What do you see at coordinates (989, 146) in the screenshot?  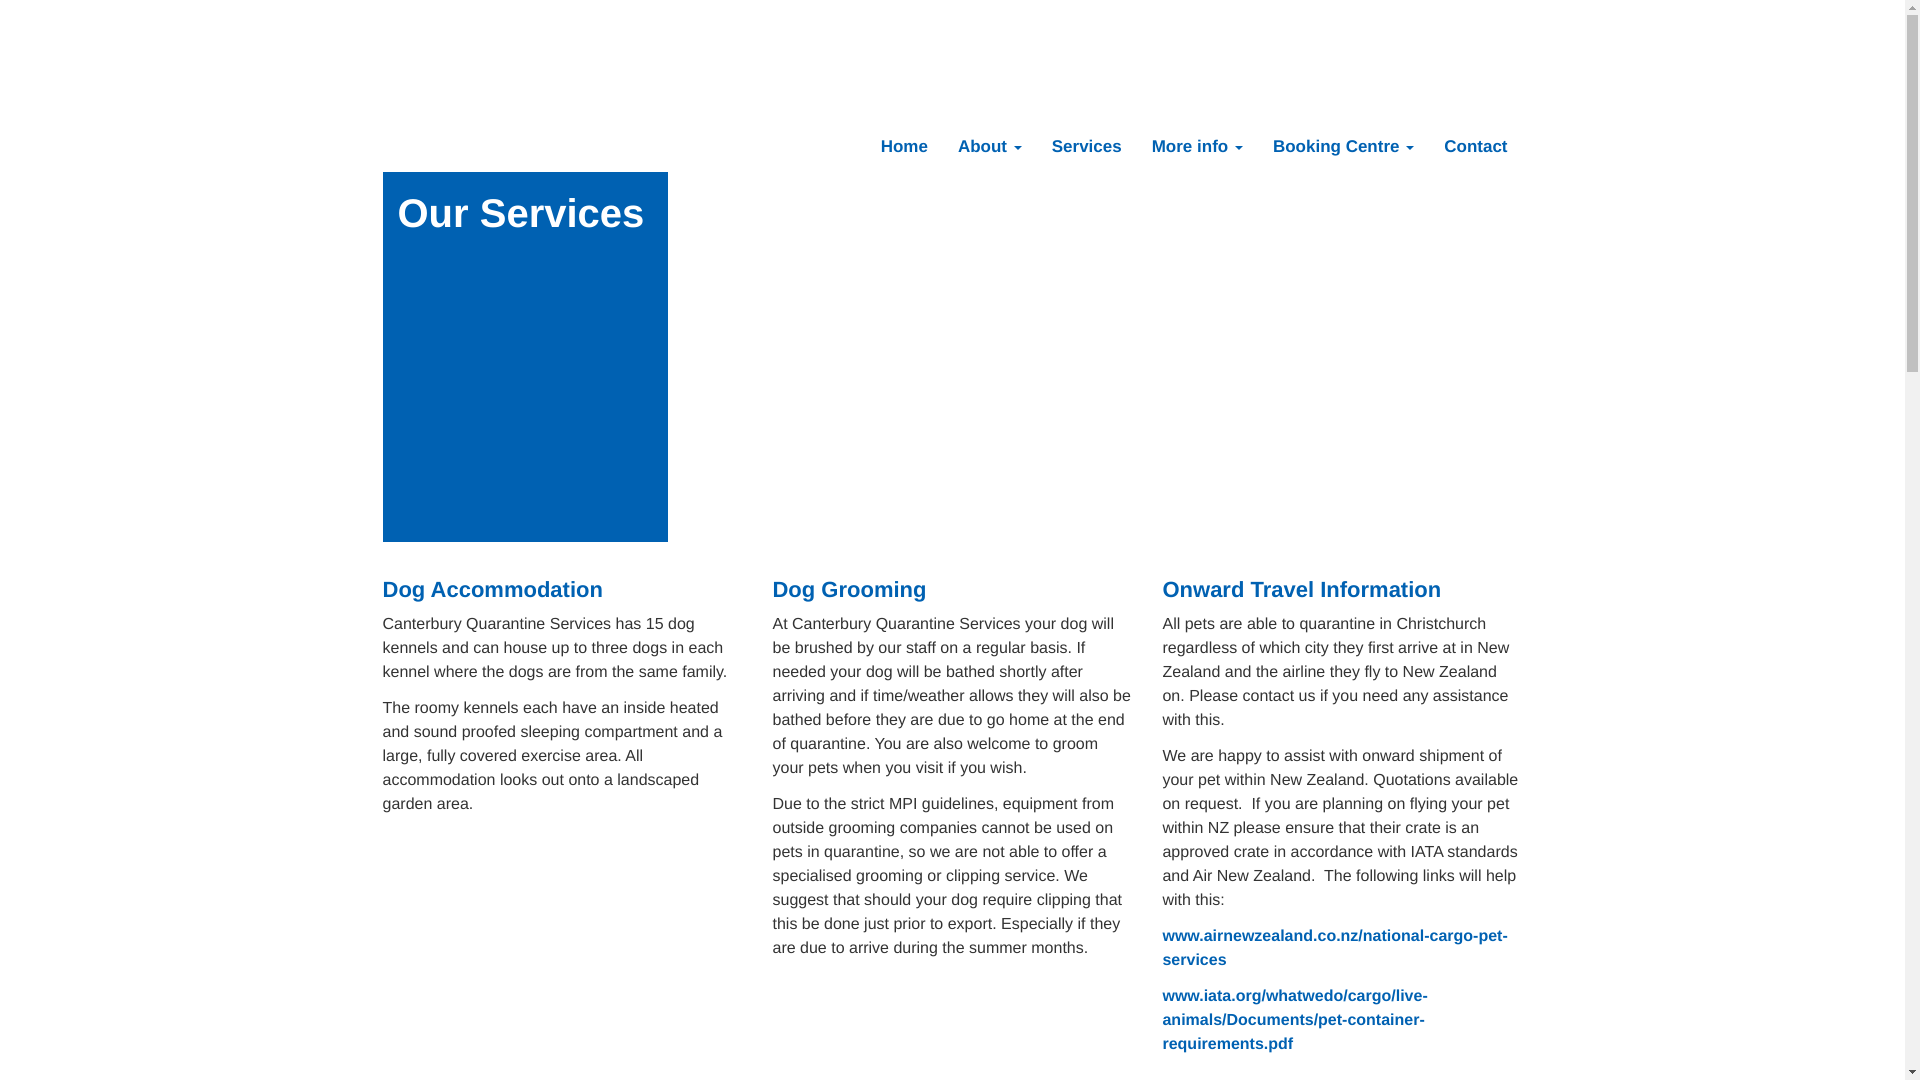 I see `About` at bounding box center [989, 146].